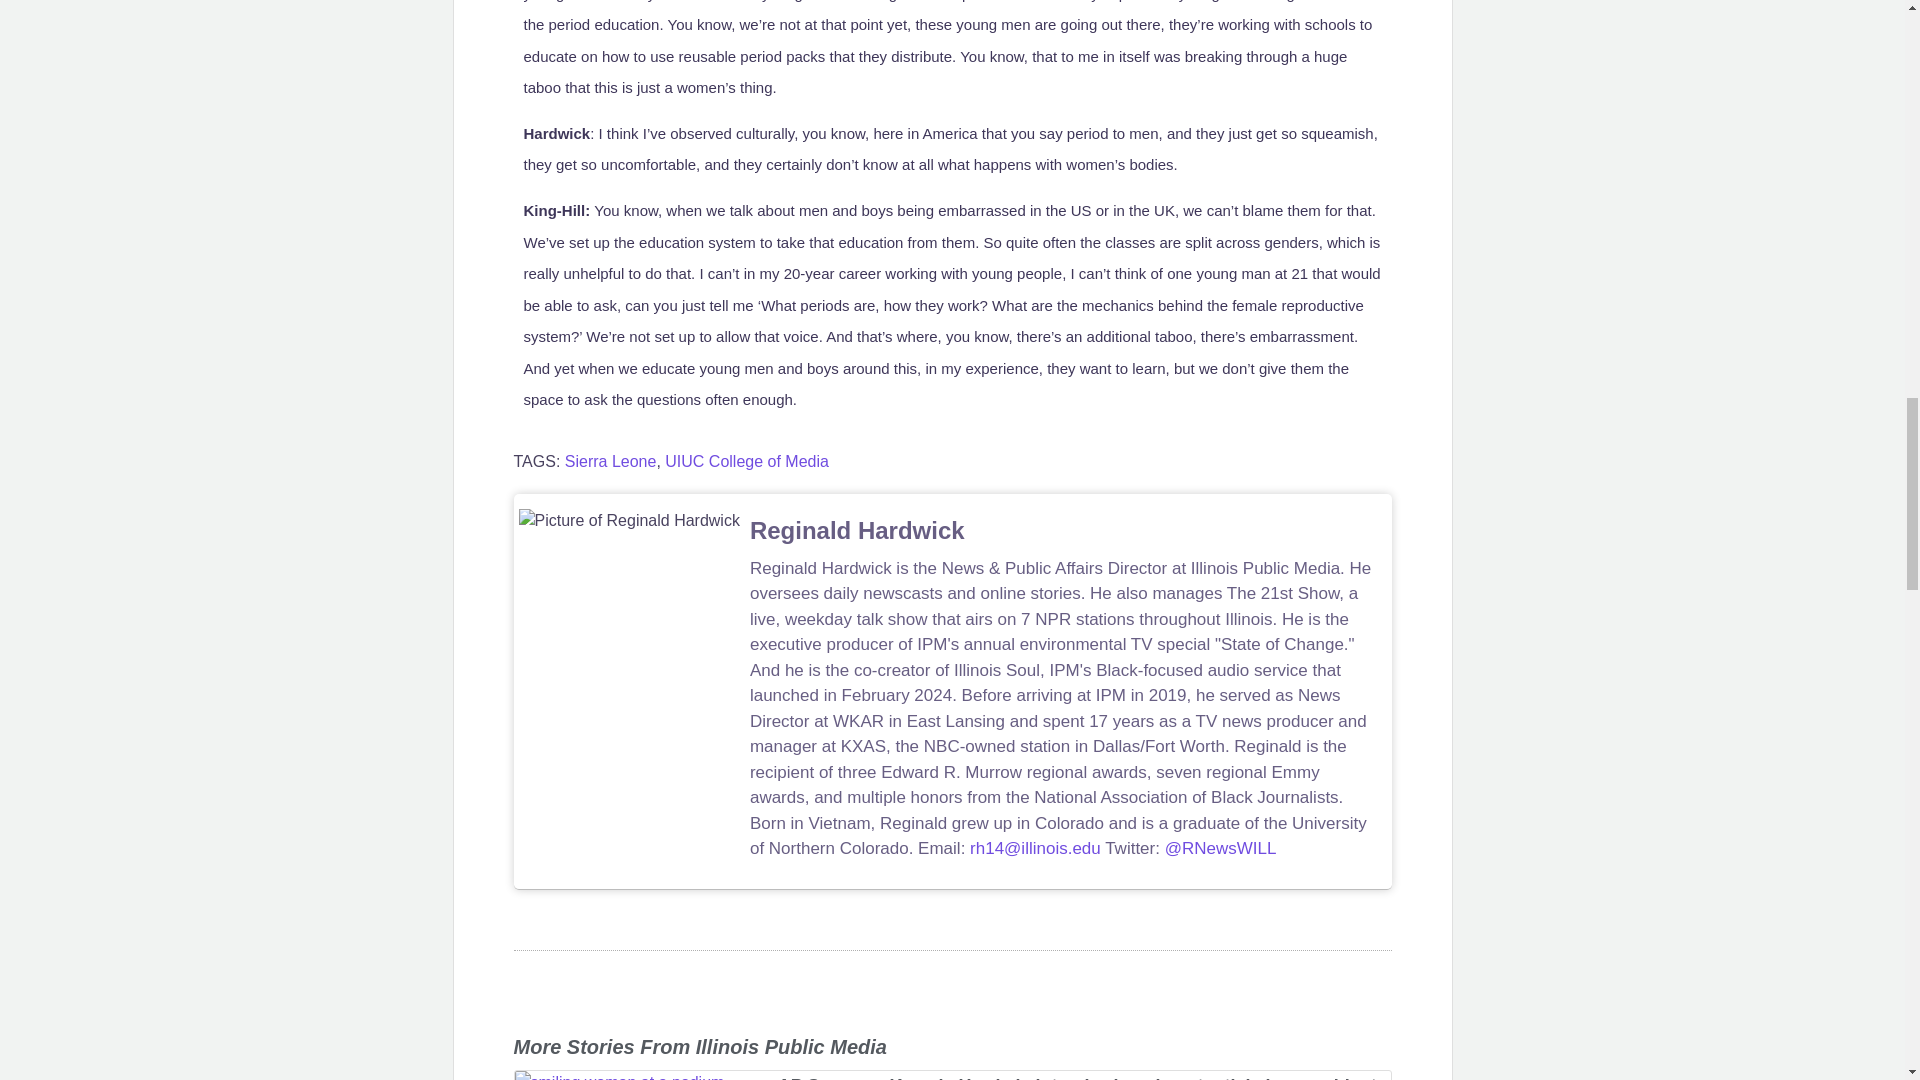  Describe the element at coordinates (610, 460) in the screenshot. I see `Sierra Leone` at that location.